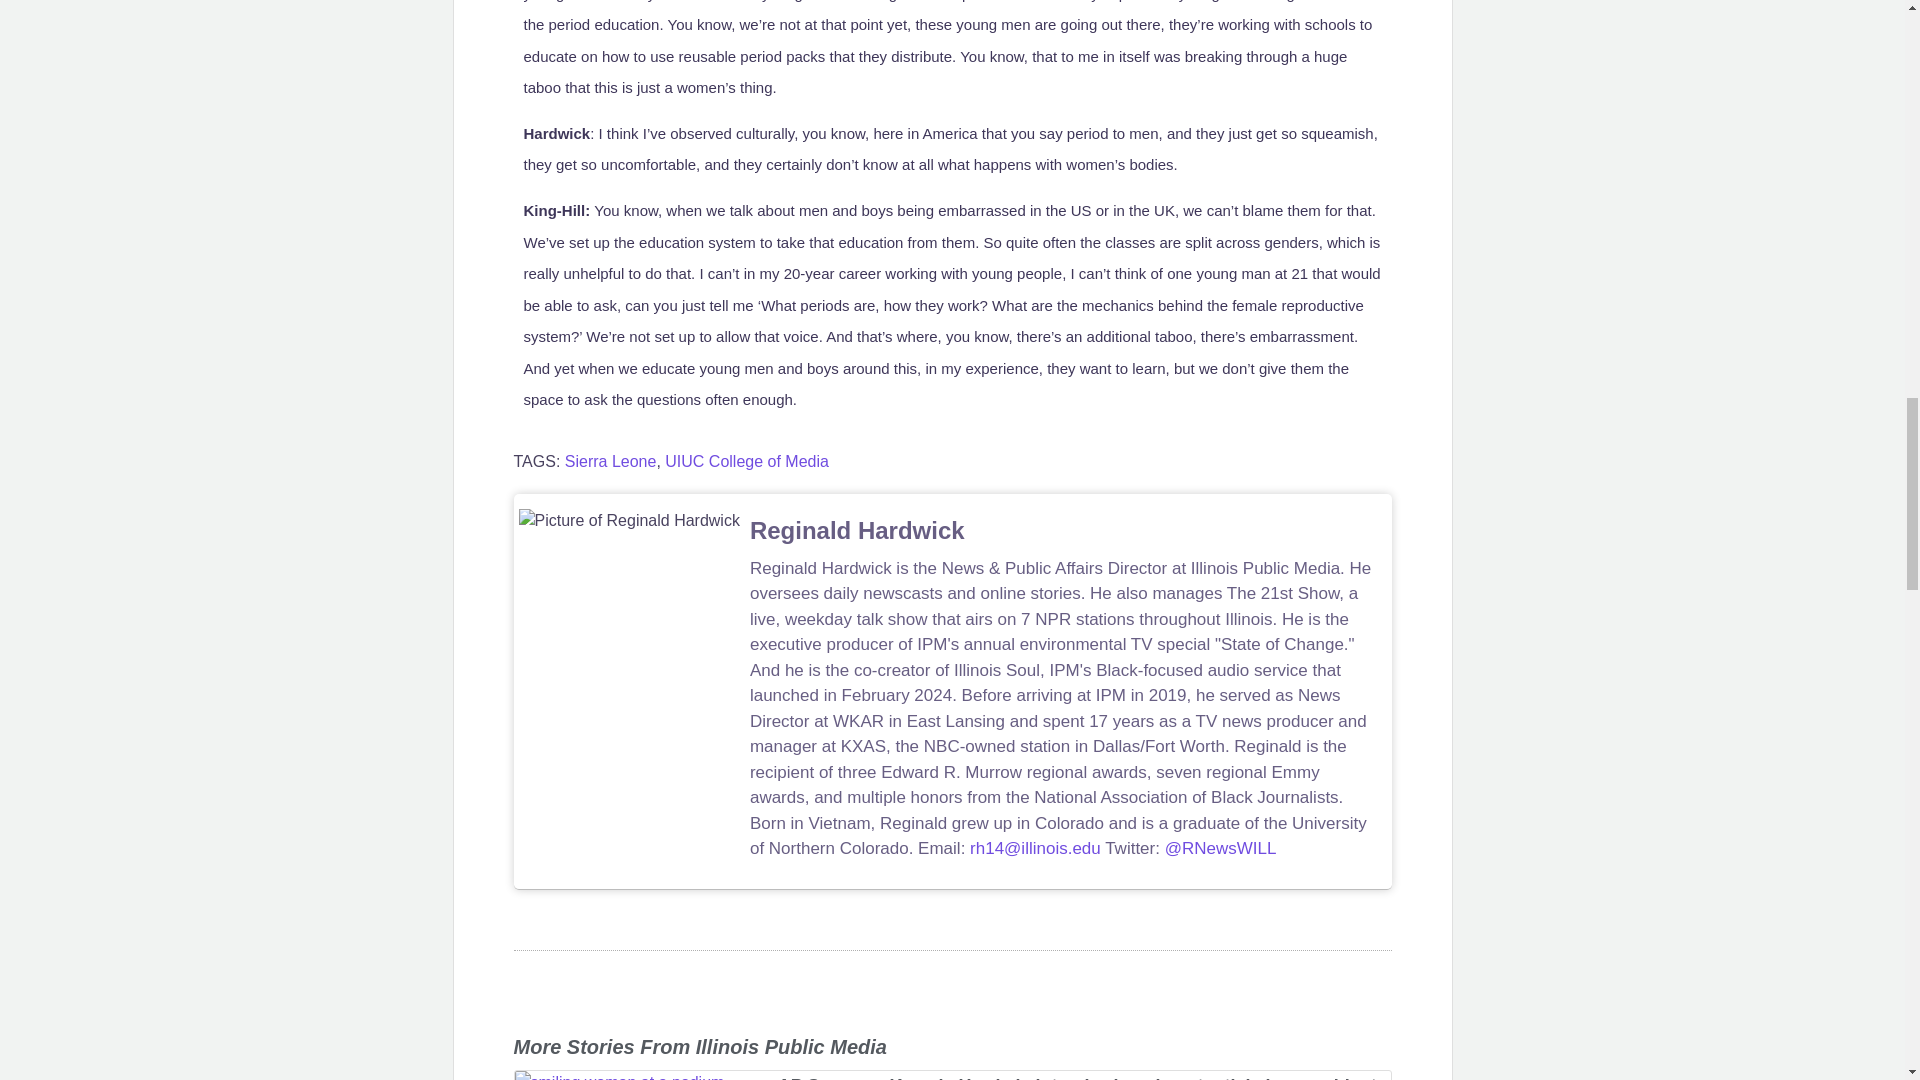  Describe the element at coordinates (610, 460) in the screenshot. I see `Sierra Leone` at that location.